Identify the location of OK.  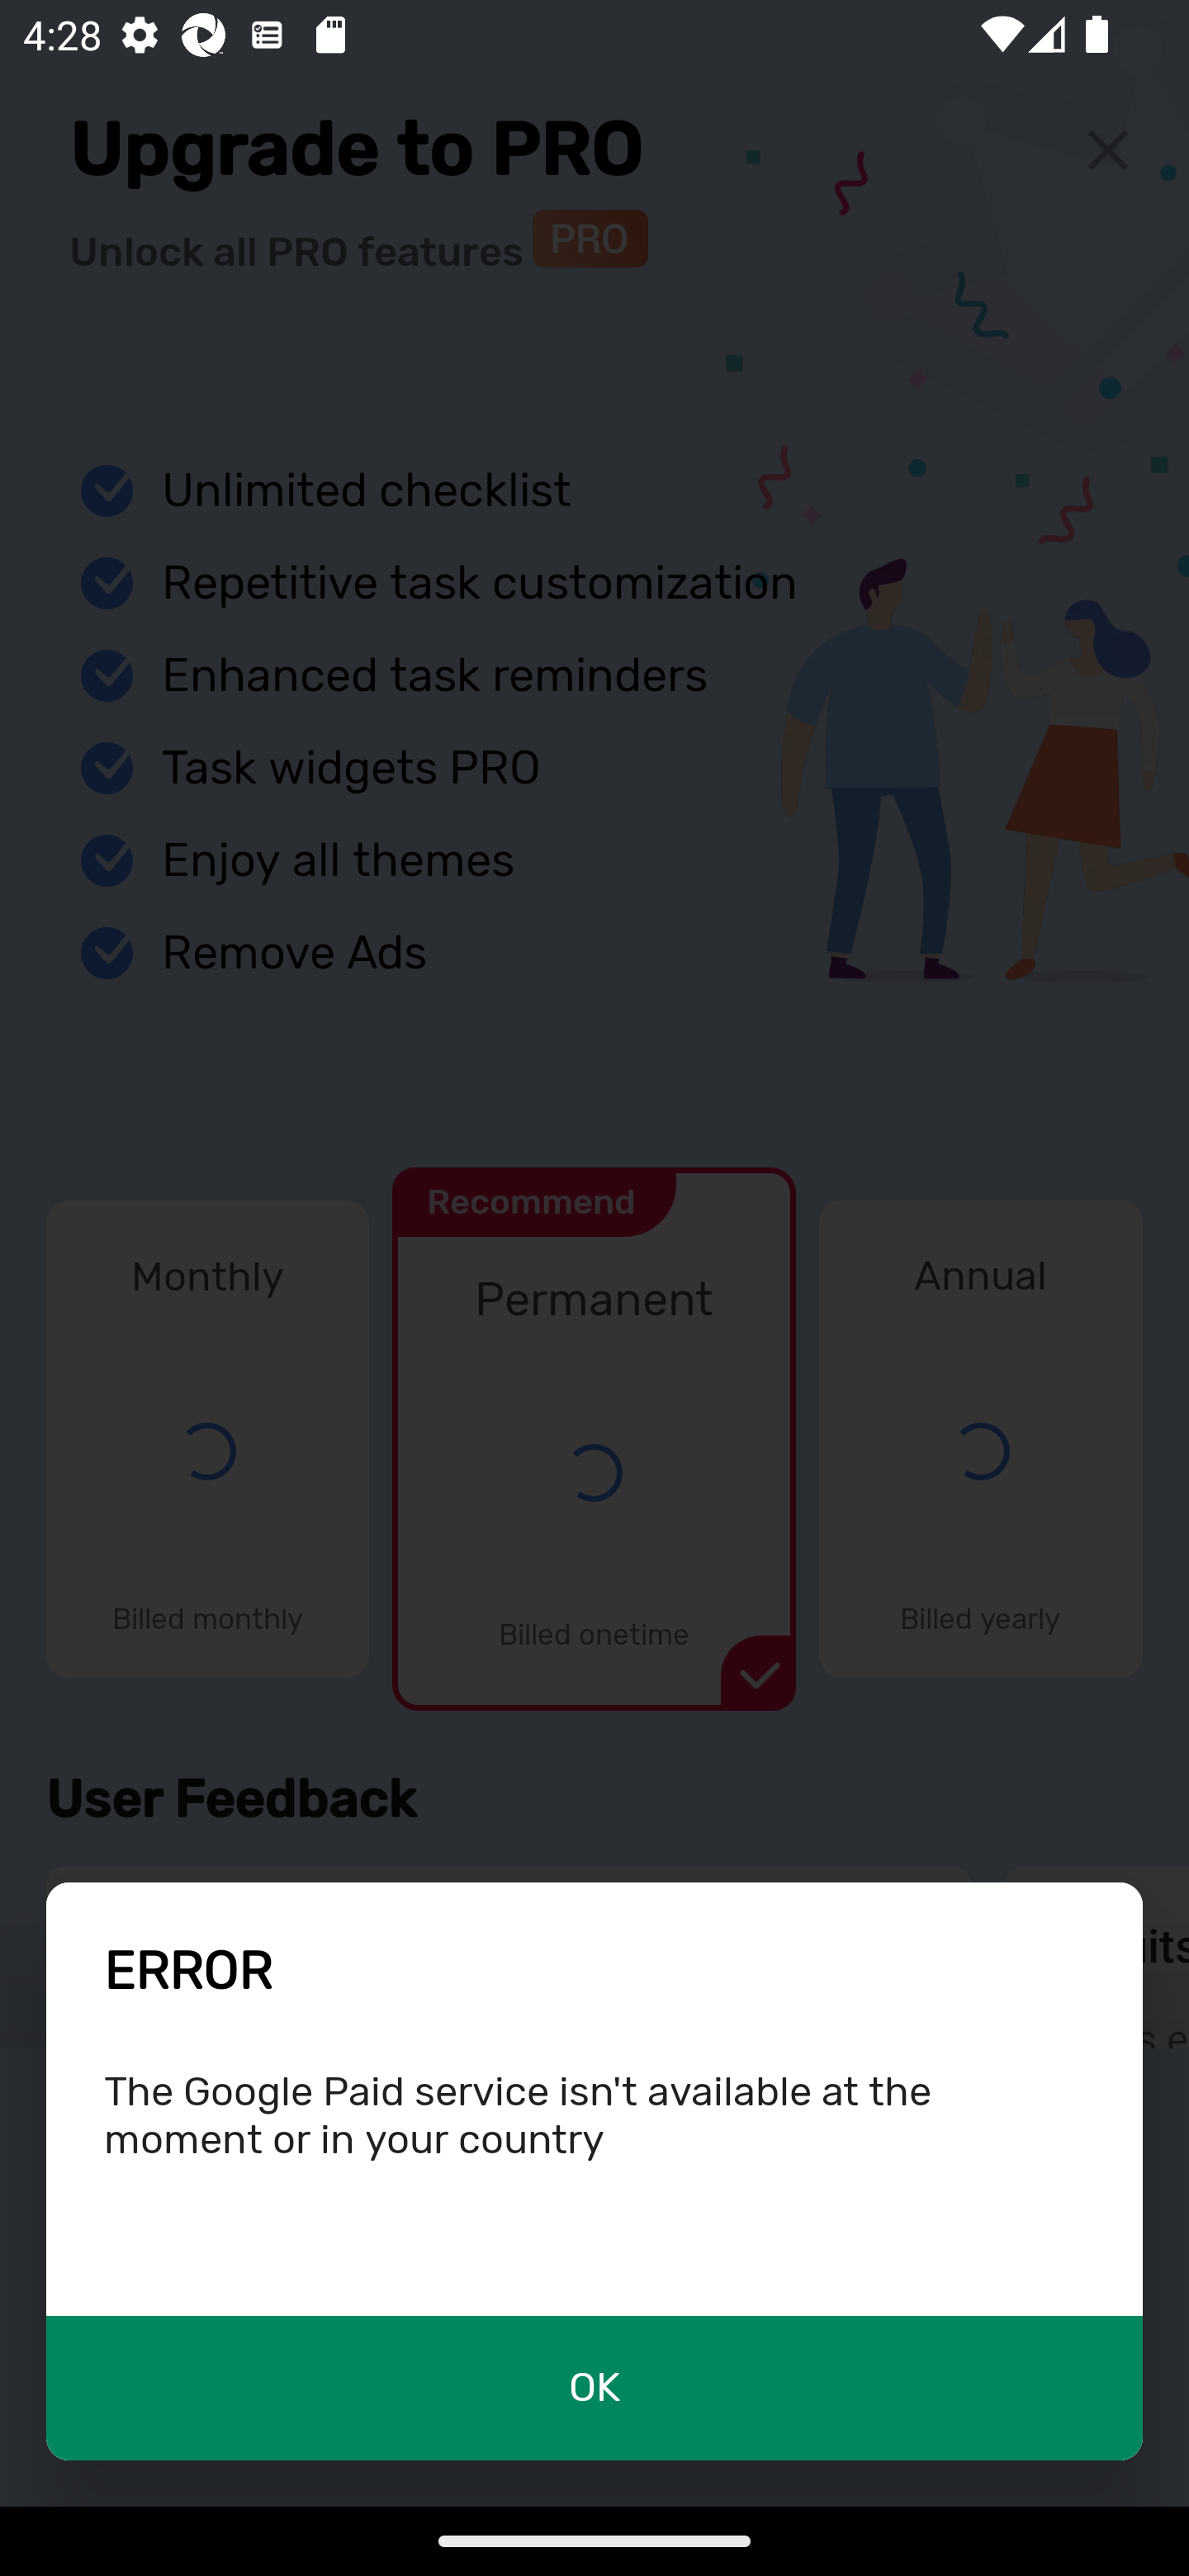
(594, 2388).